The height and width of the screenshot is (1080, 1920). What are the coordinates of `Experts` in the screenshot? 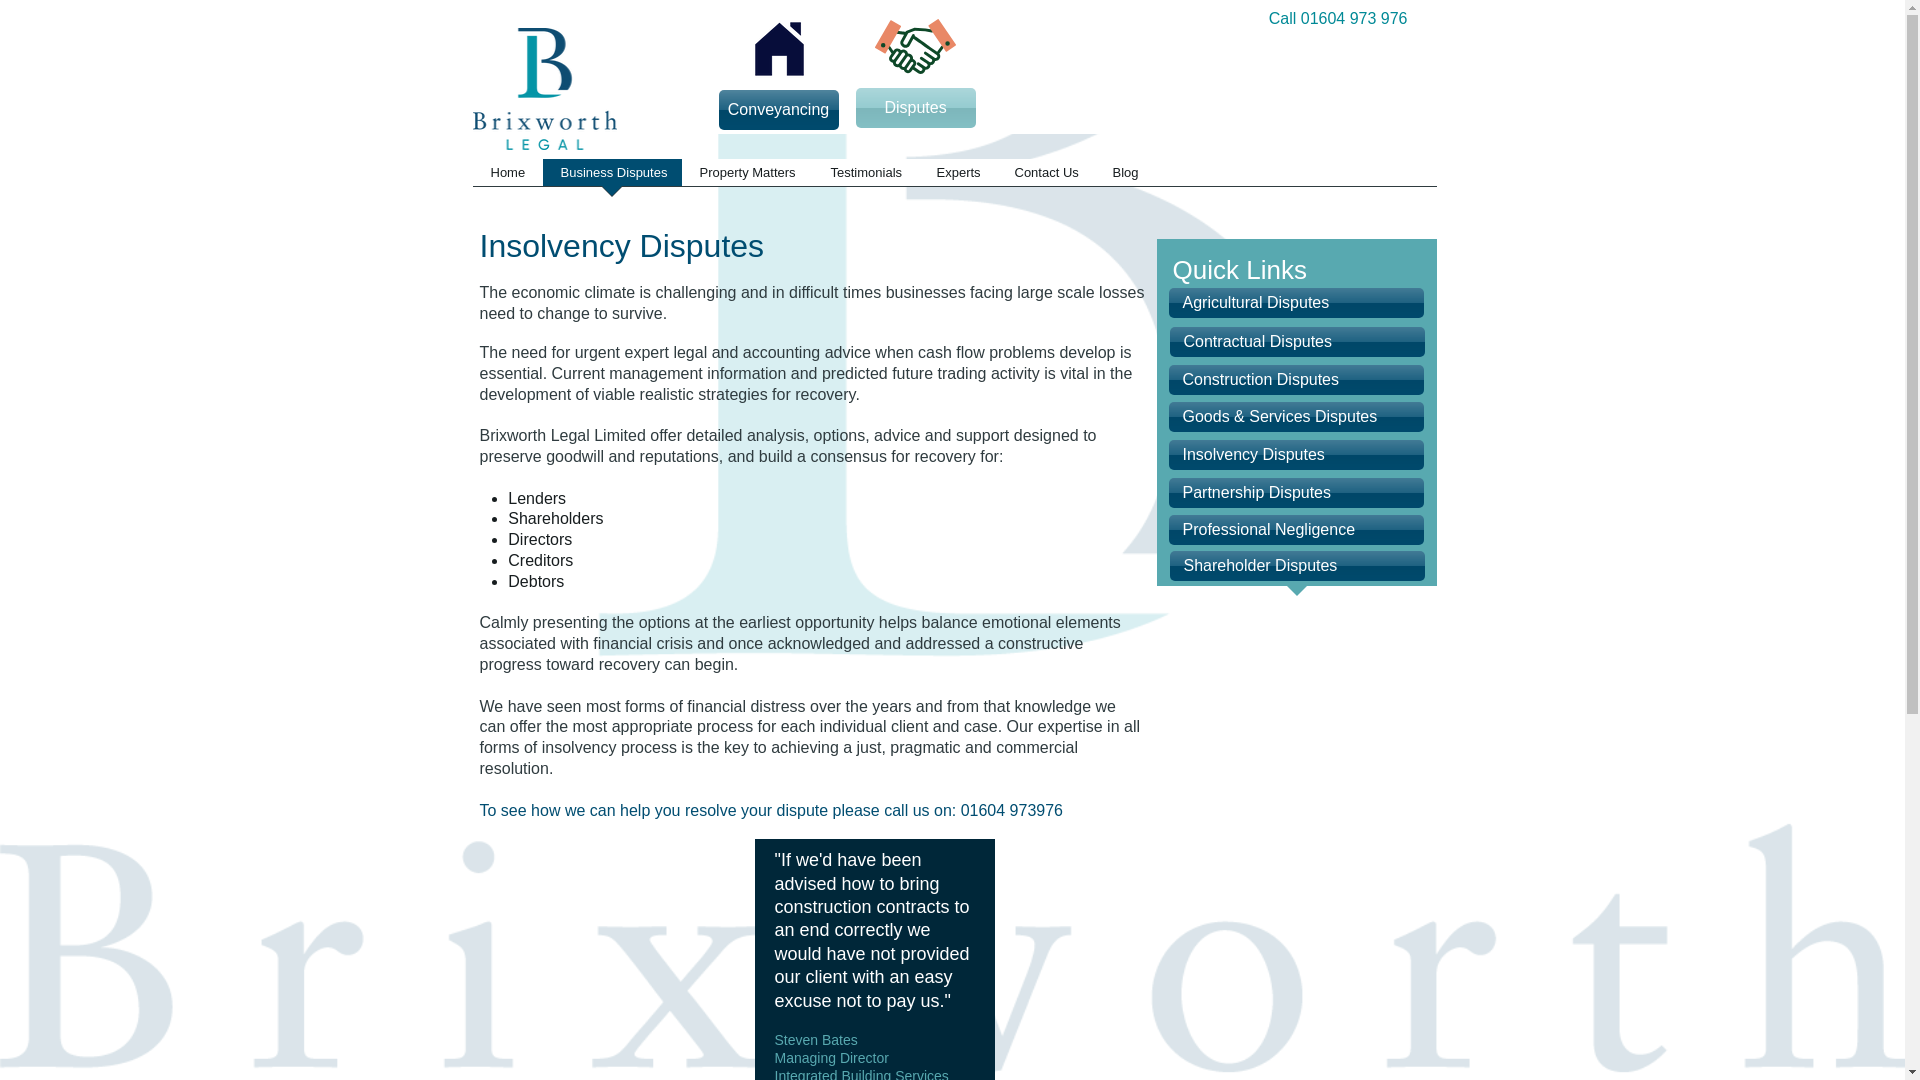 It's located at (956, 178).